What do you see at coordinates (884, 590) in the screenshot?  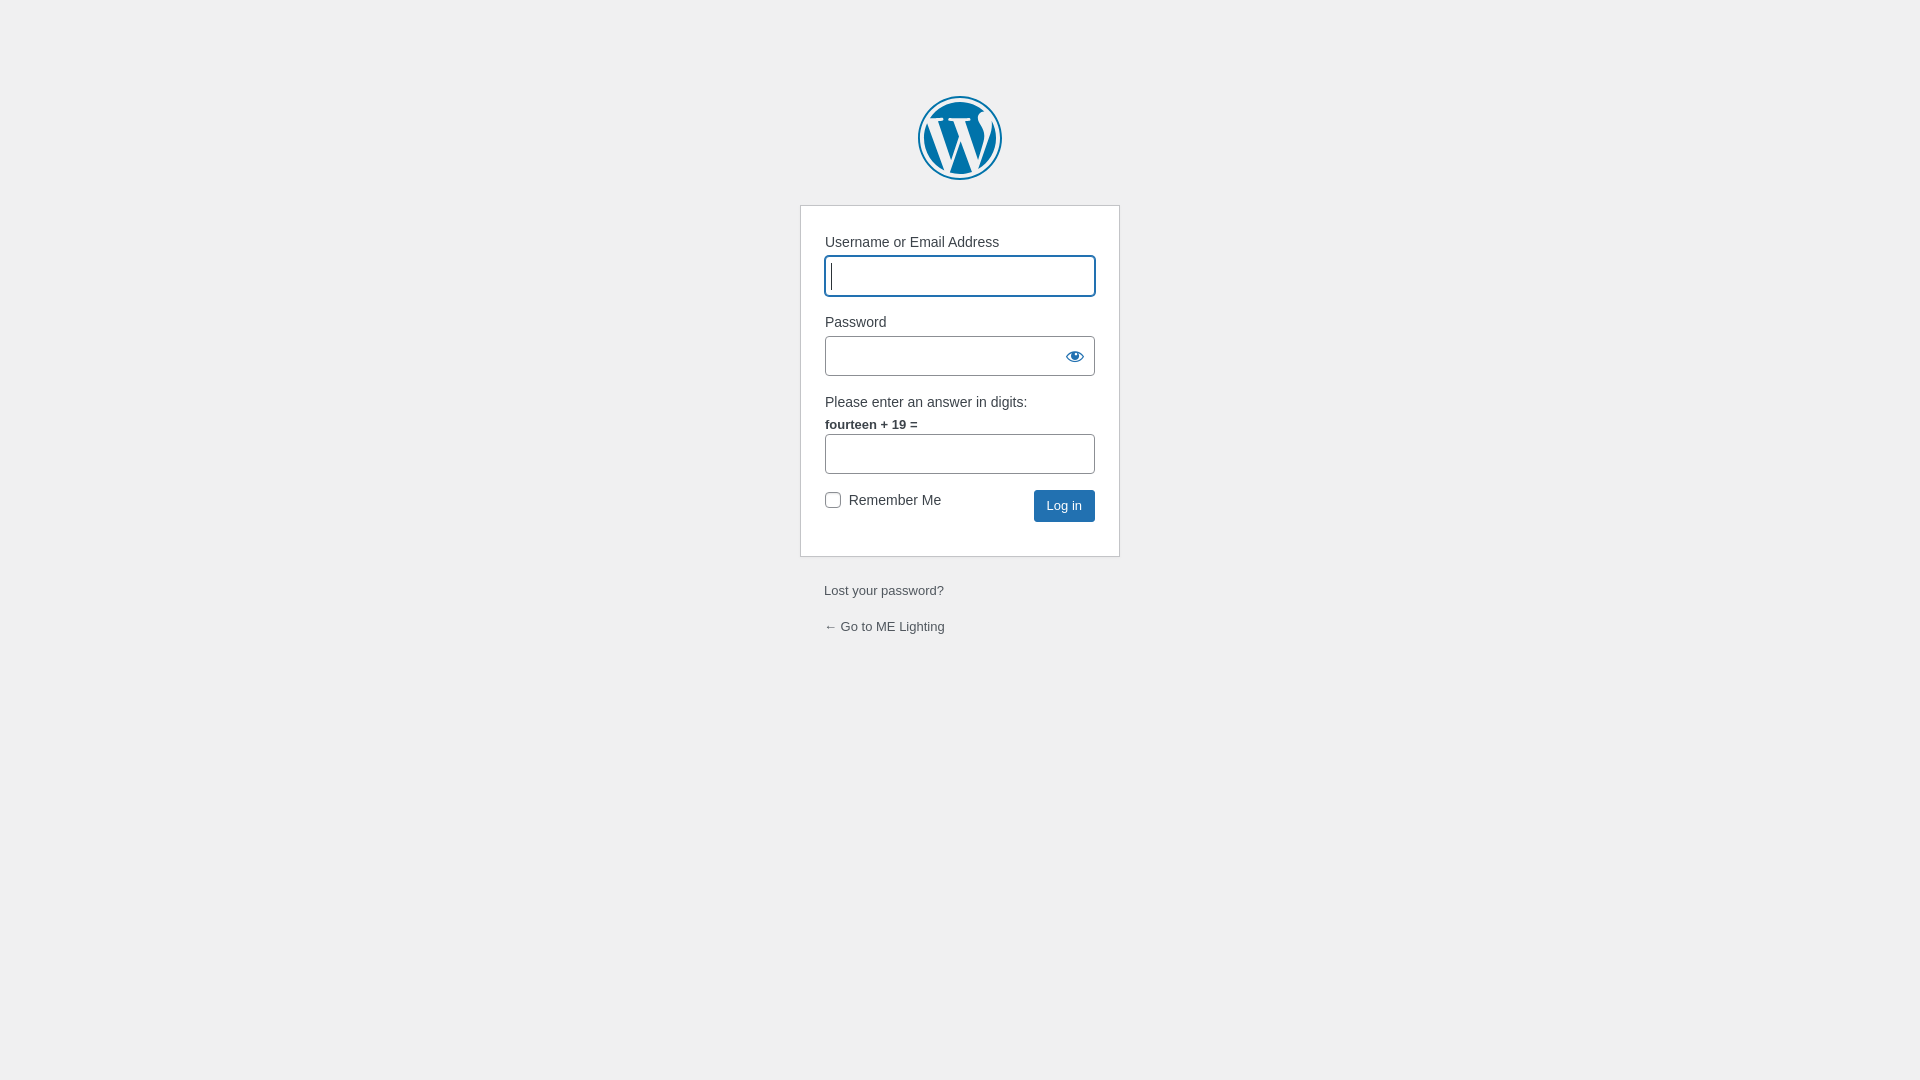 I see `Lost your password?` at bounding box center [884, 590].